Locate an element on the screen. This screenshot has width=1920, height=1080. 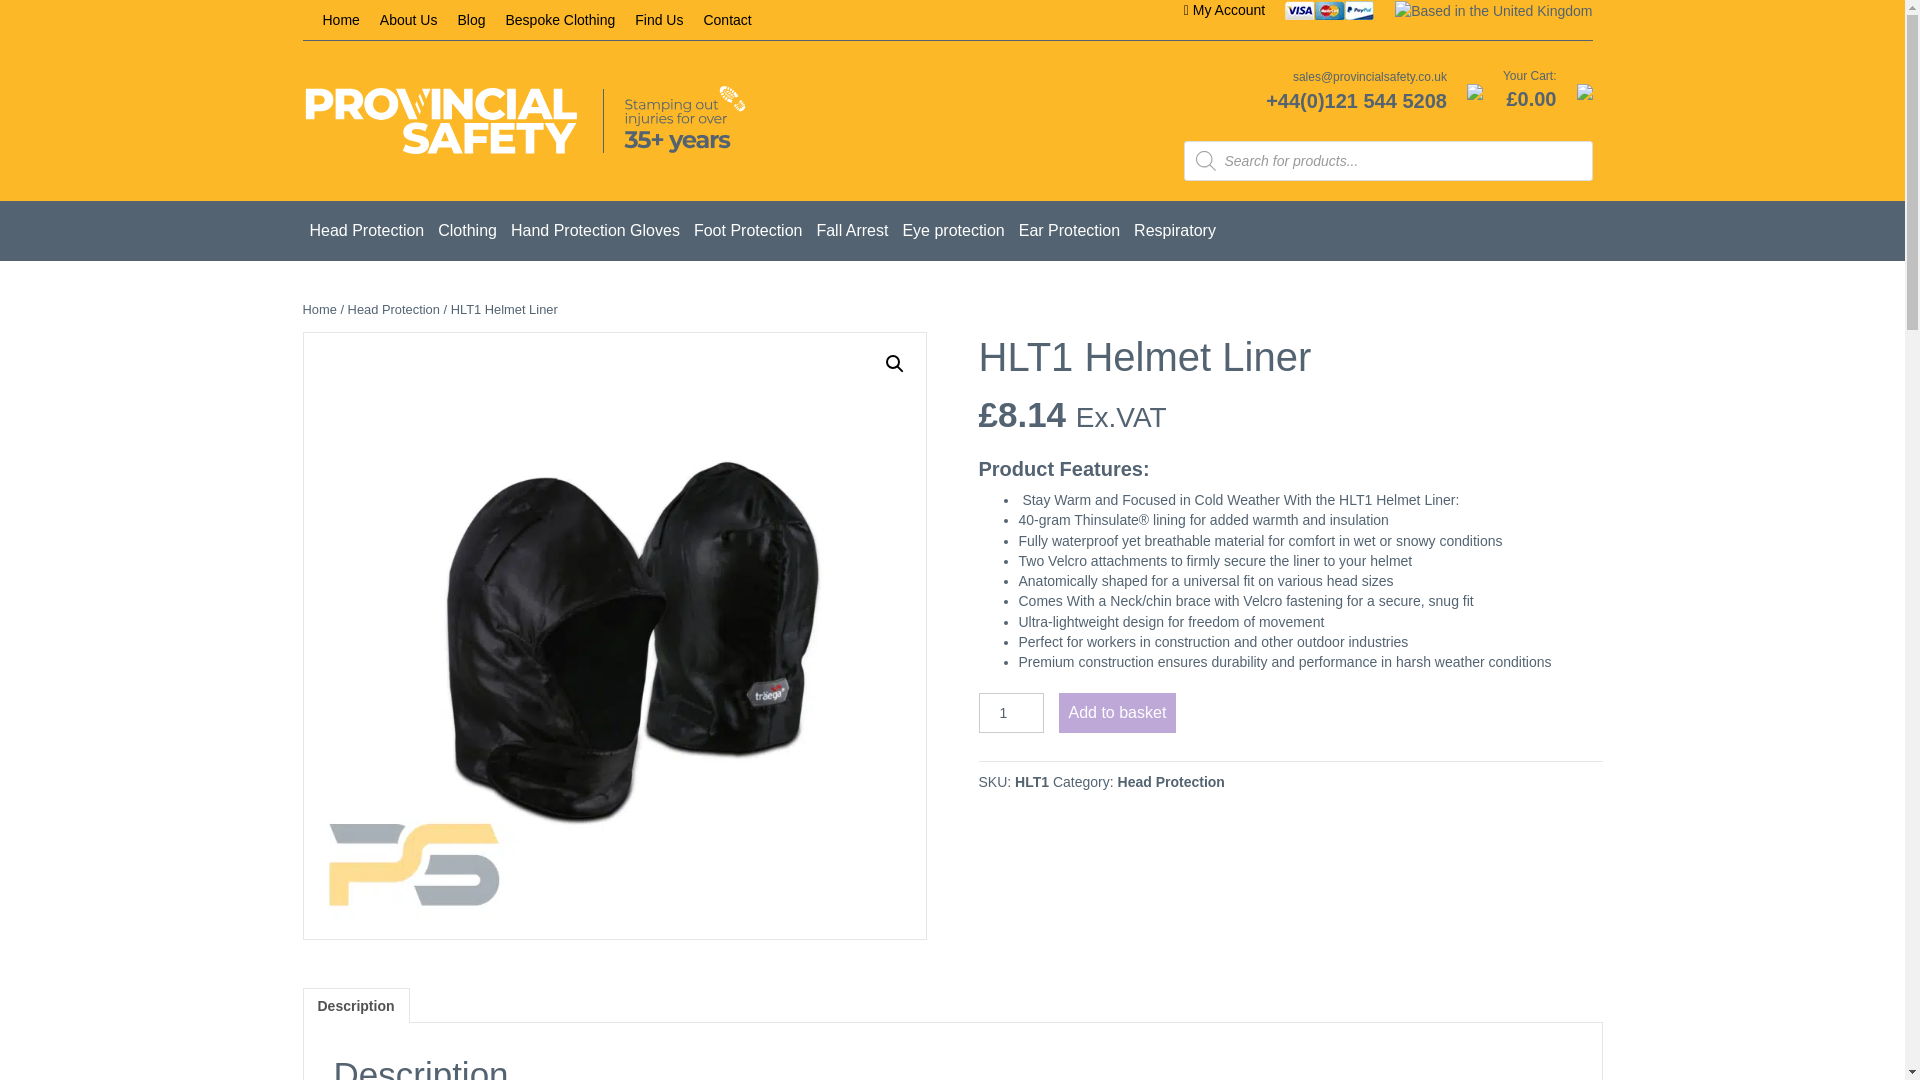
Contact Us is located at coordinates (1474, 91).